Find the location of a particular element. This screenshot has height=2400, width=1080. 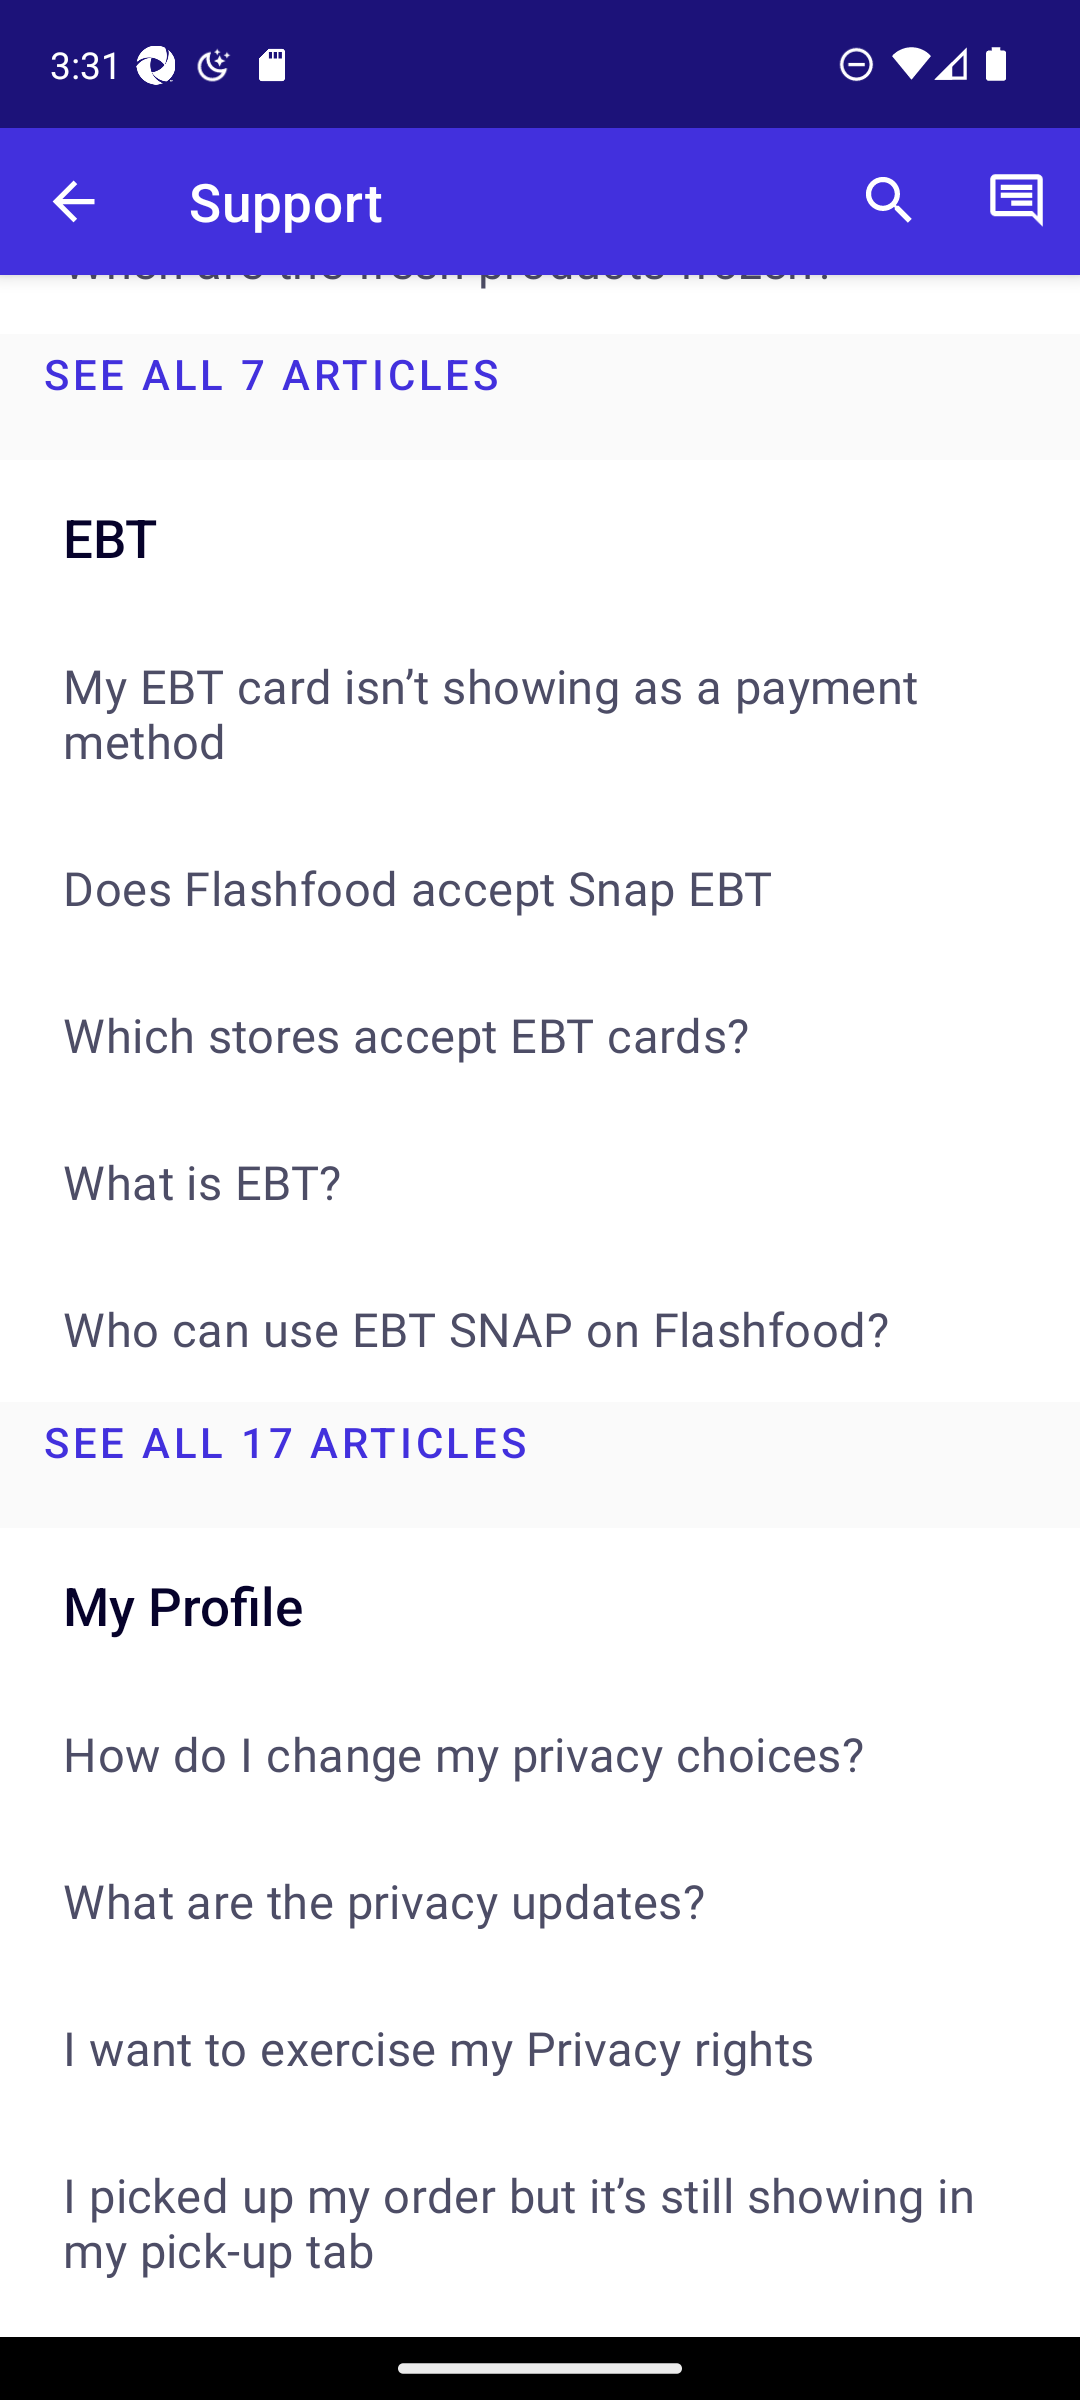

Conversations is located at coordinates (1016, 202).